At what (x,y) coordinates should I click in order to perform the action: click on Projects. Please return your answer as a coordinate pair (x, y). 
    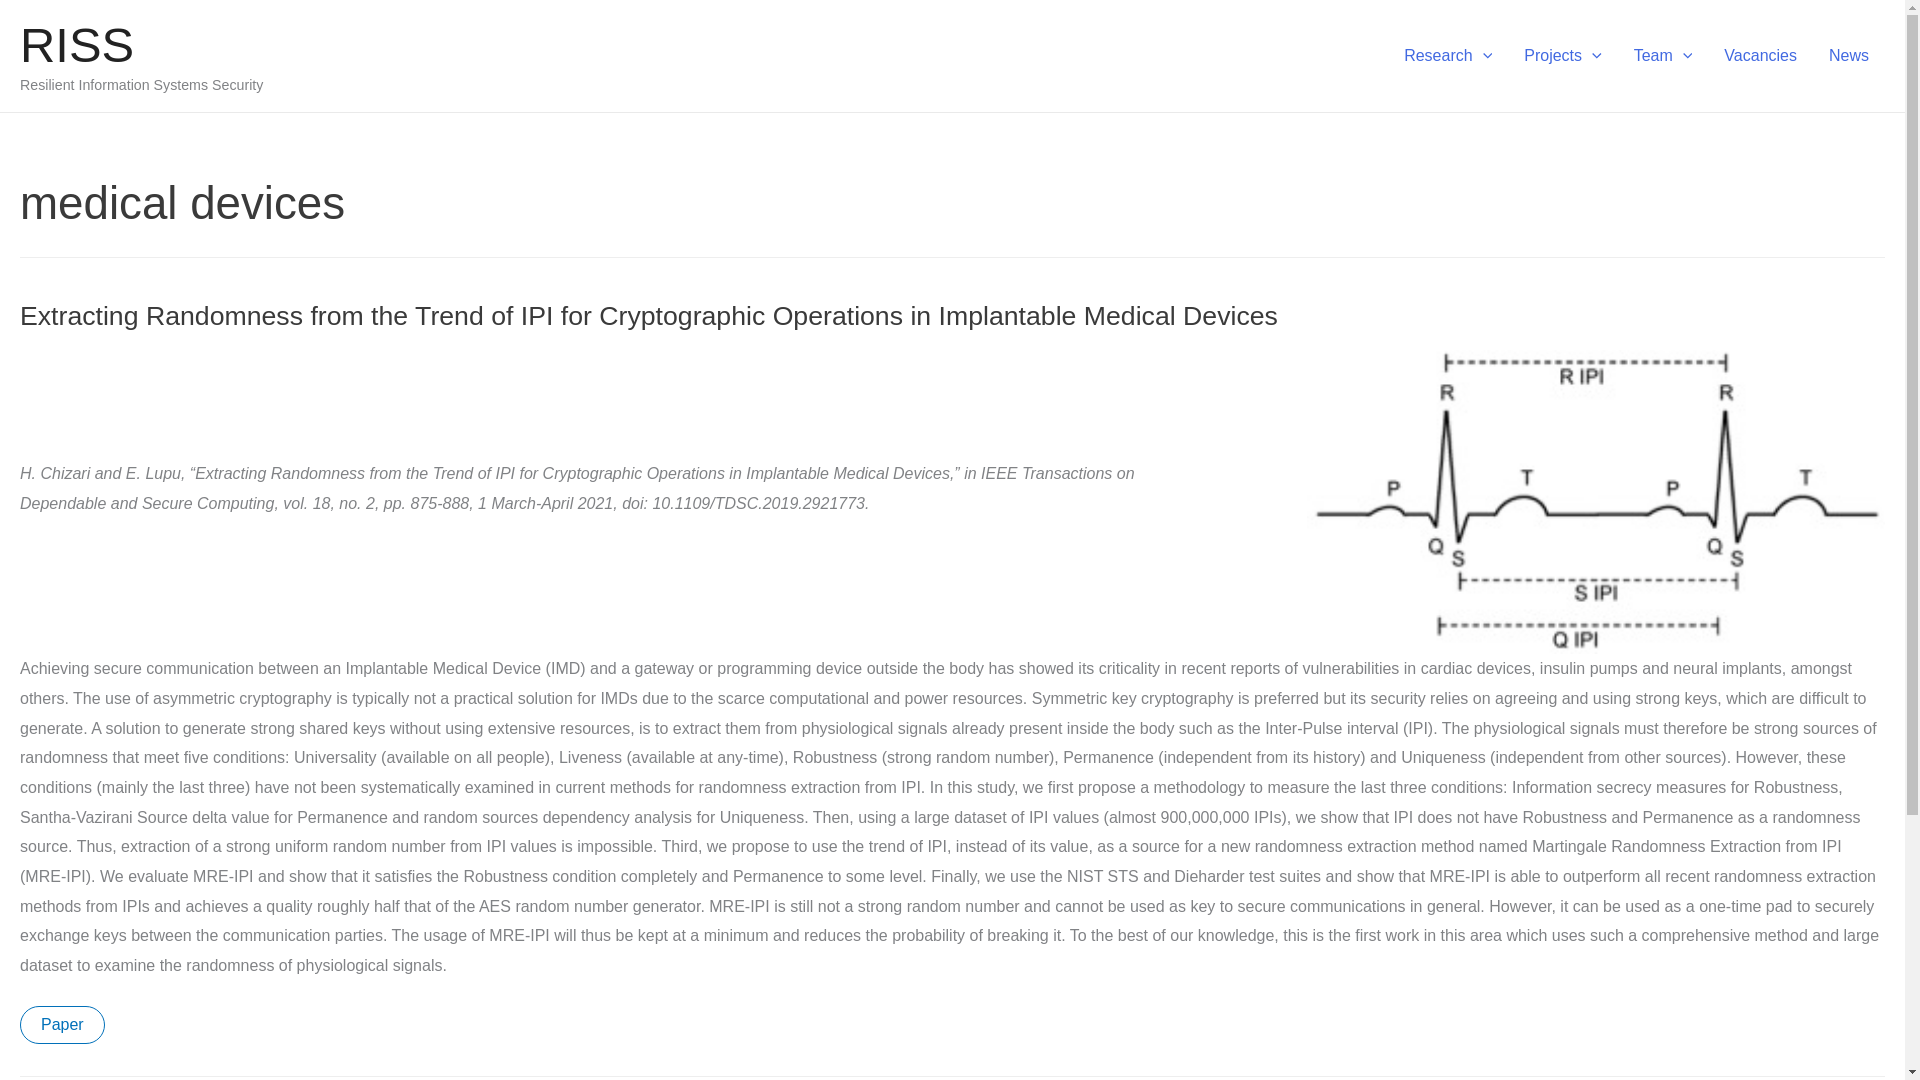
    Looking at the image, I should click on (1562, 55).